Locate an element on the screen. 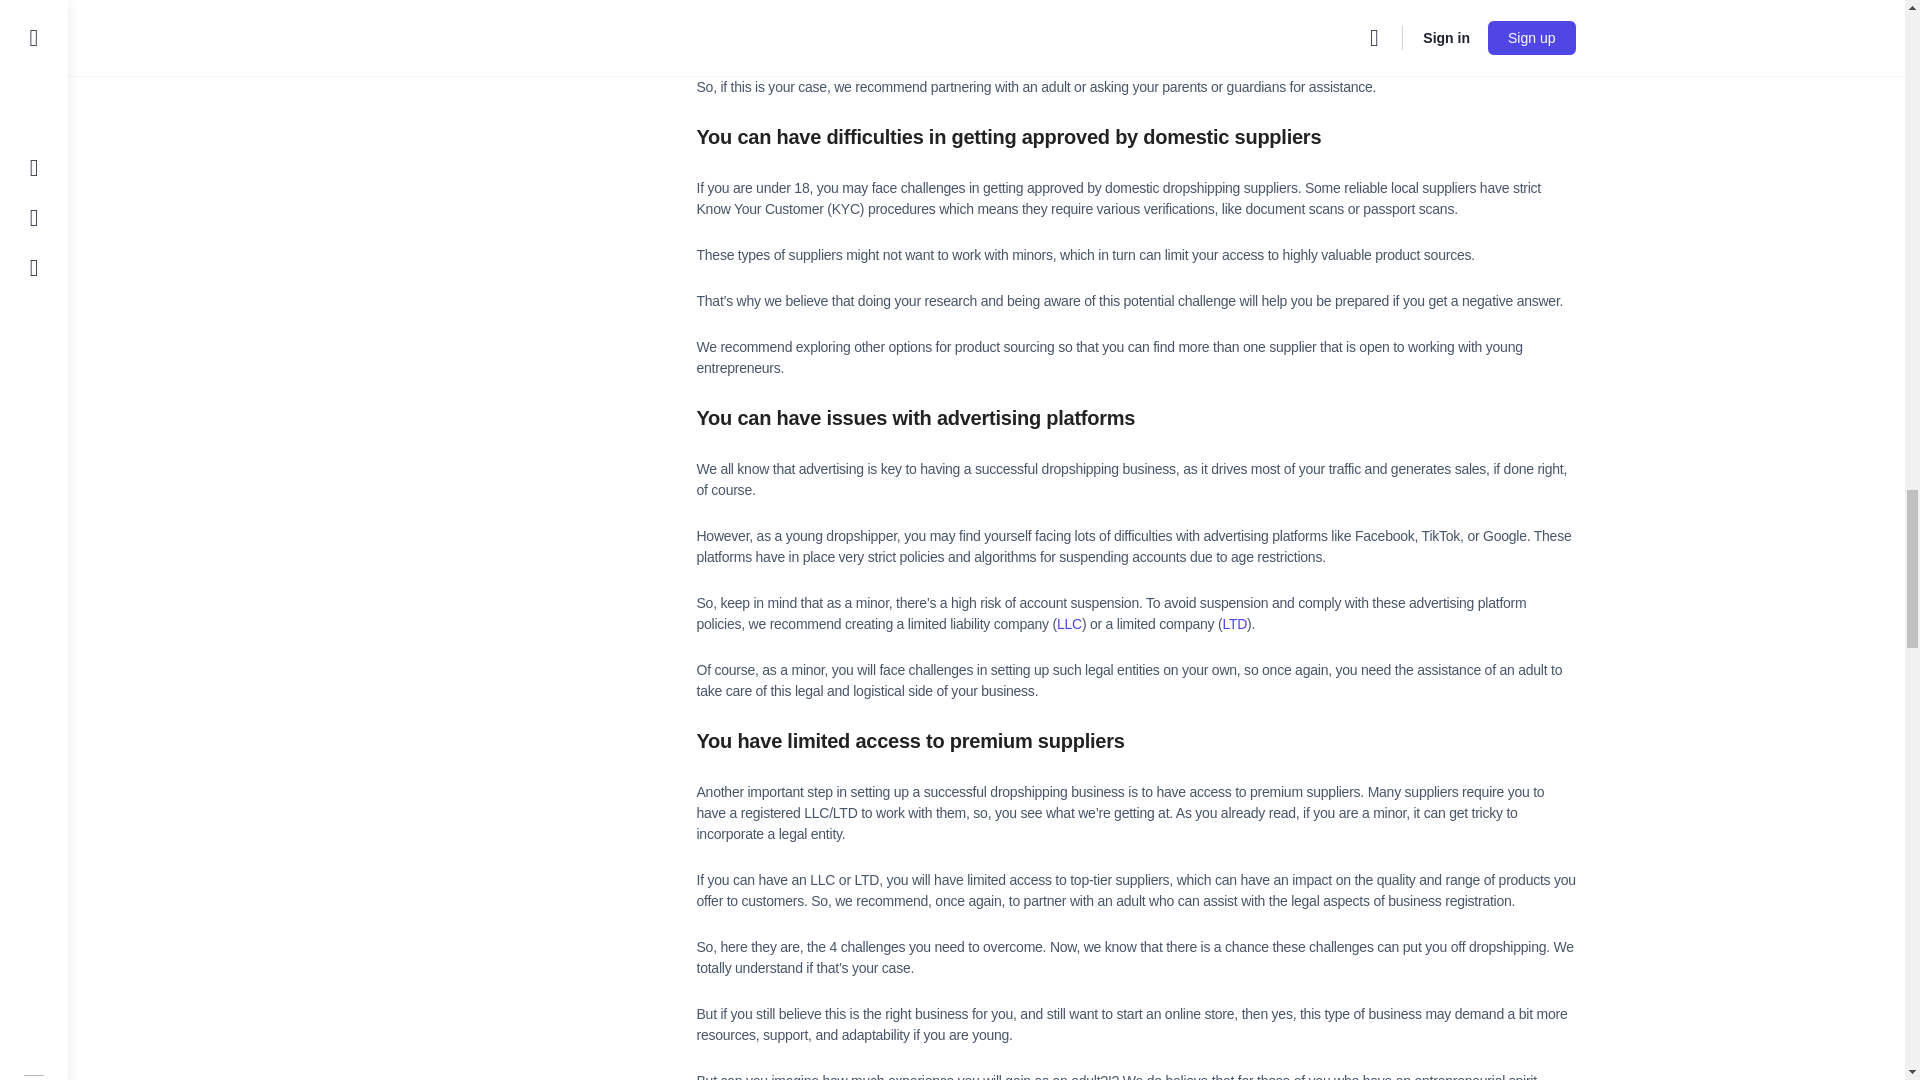 This screenshot has height=1080, width=1920. LTD is located at coordinates (1234, 623).